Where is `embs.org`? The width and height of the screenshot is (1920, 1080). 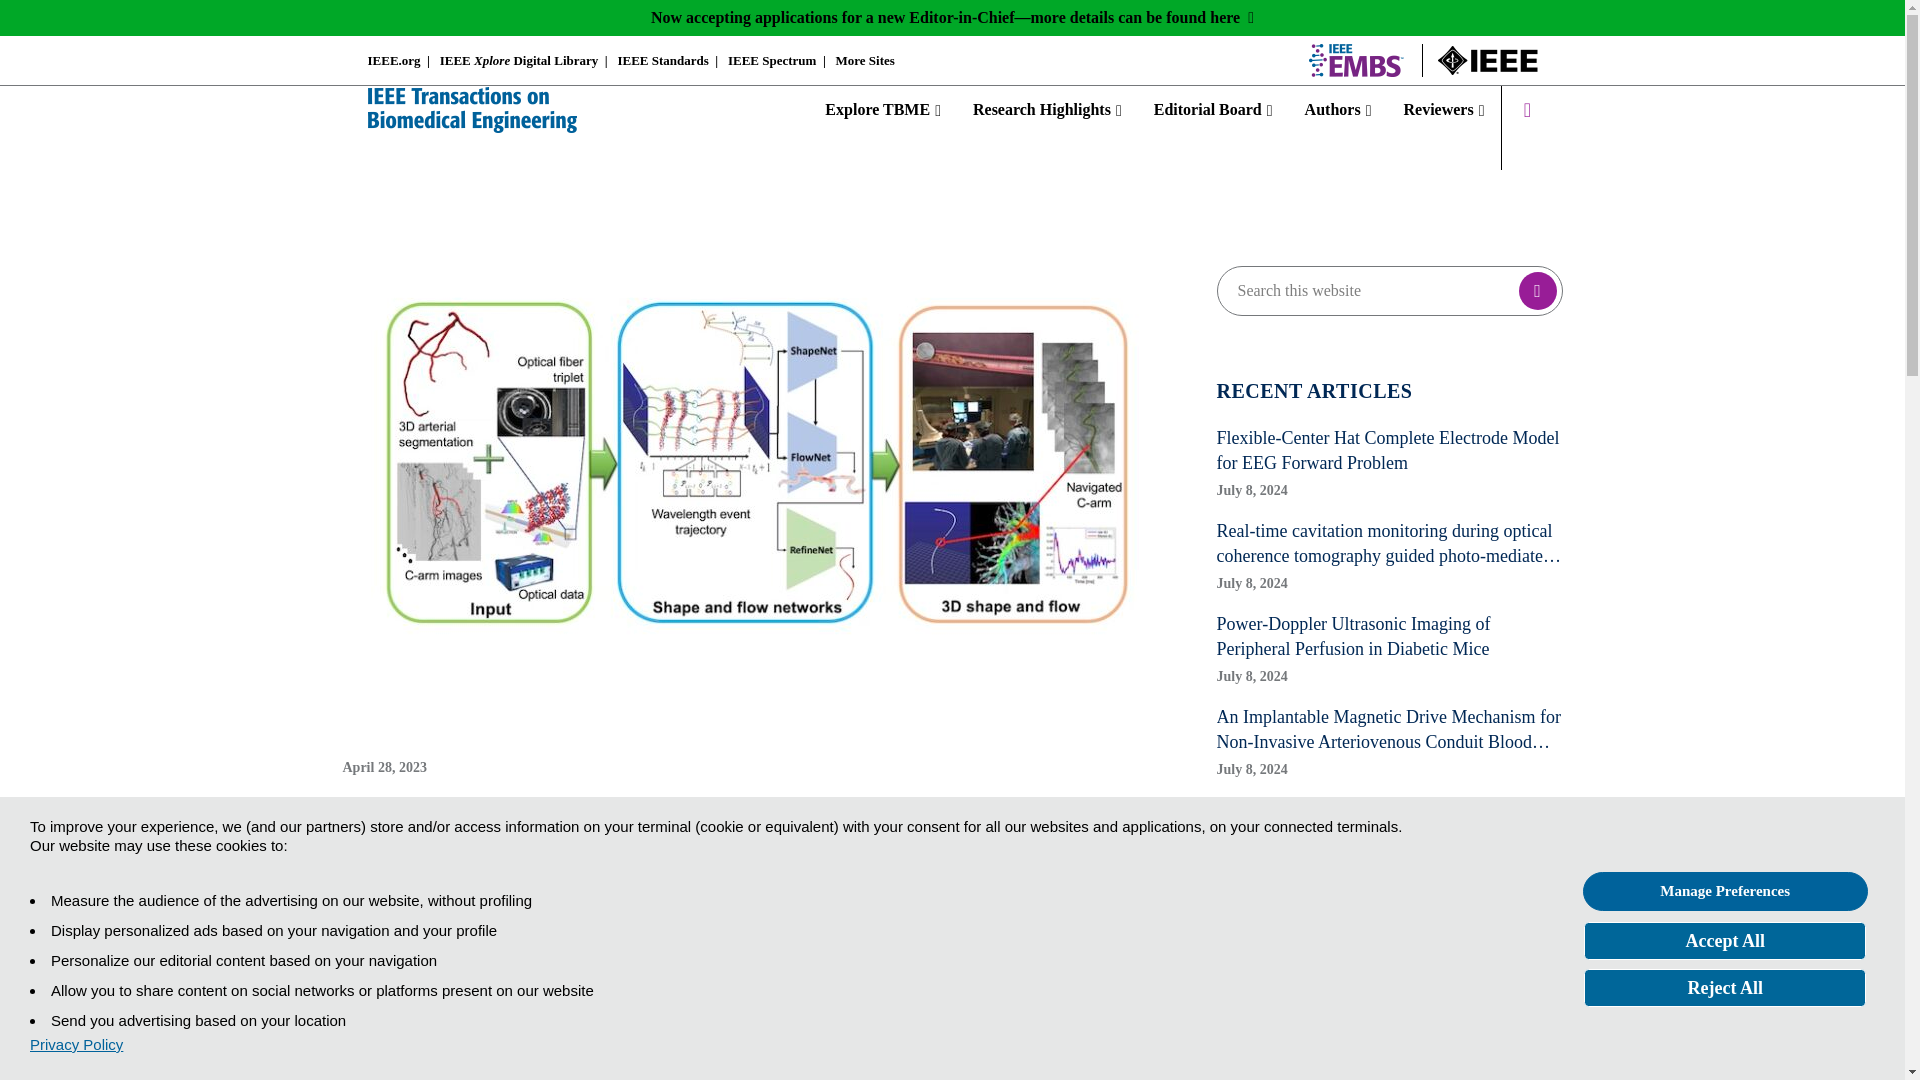 embs.org is located at coordinates (1356, 60).